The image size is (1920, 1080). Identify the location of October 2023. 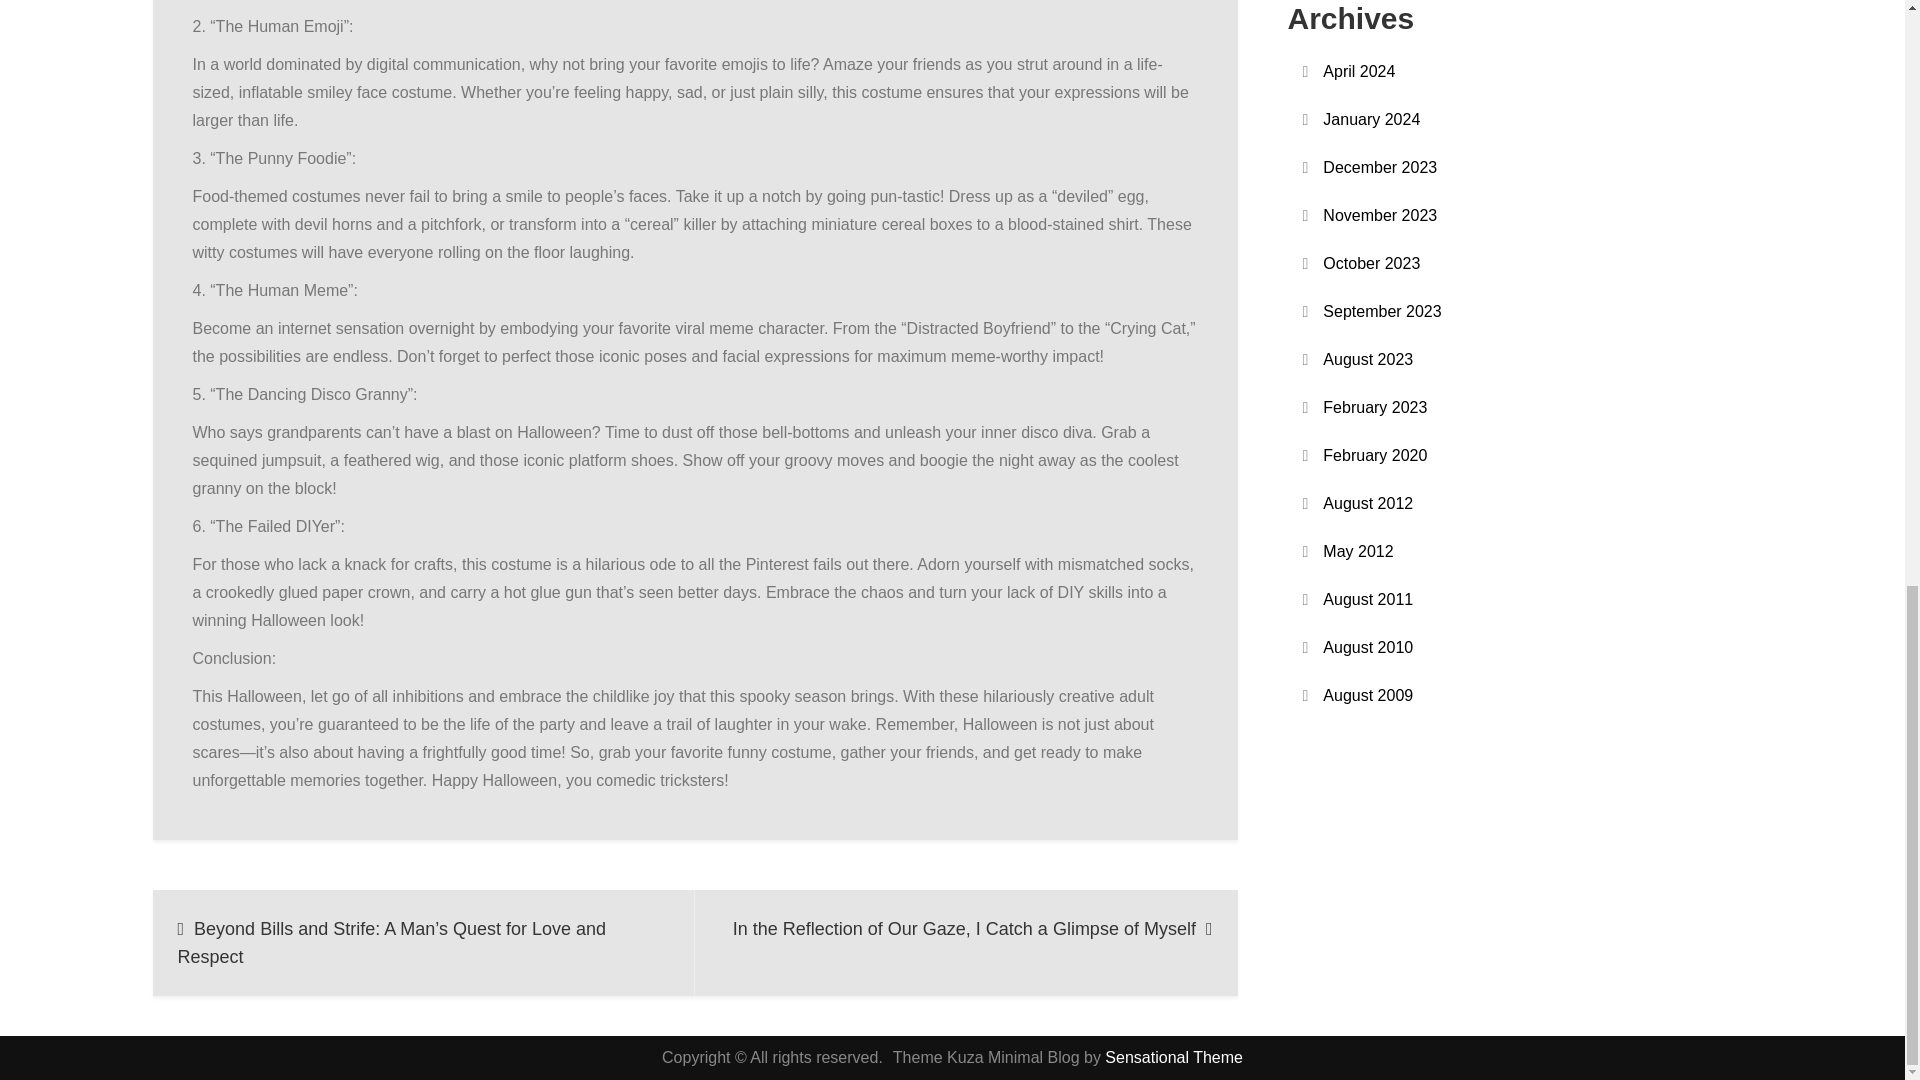
(1371, 263).